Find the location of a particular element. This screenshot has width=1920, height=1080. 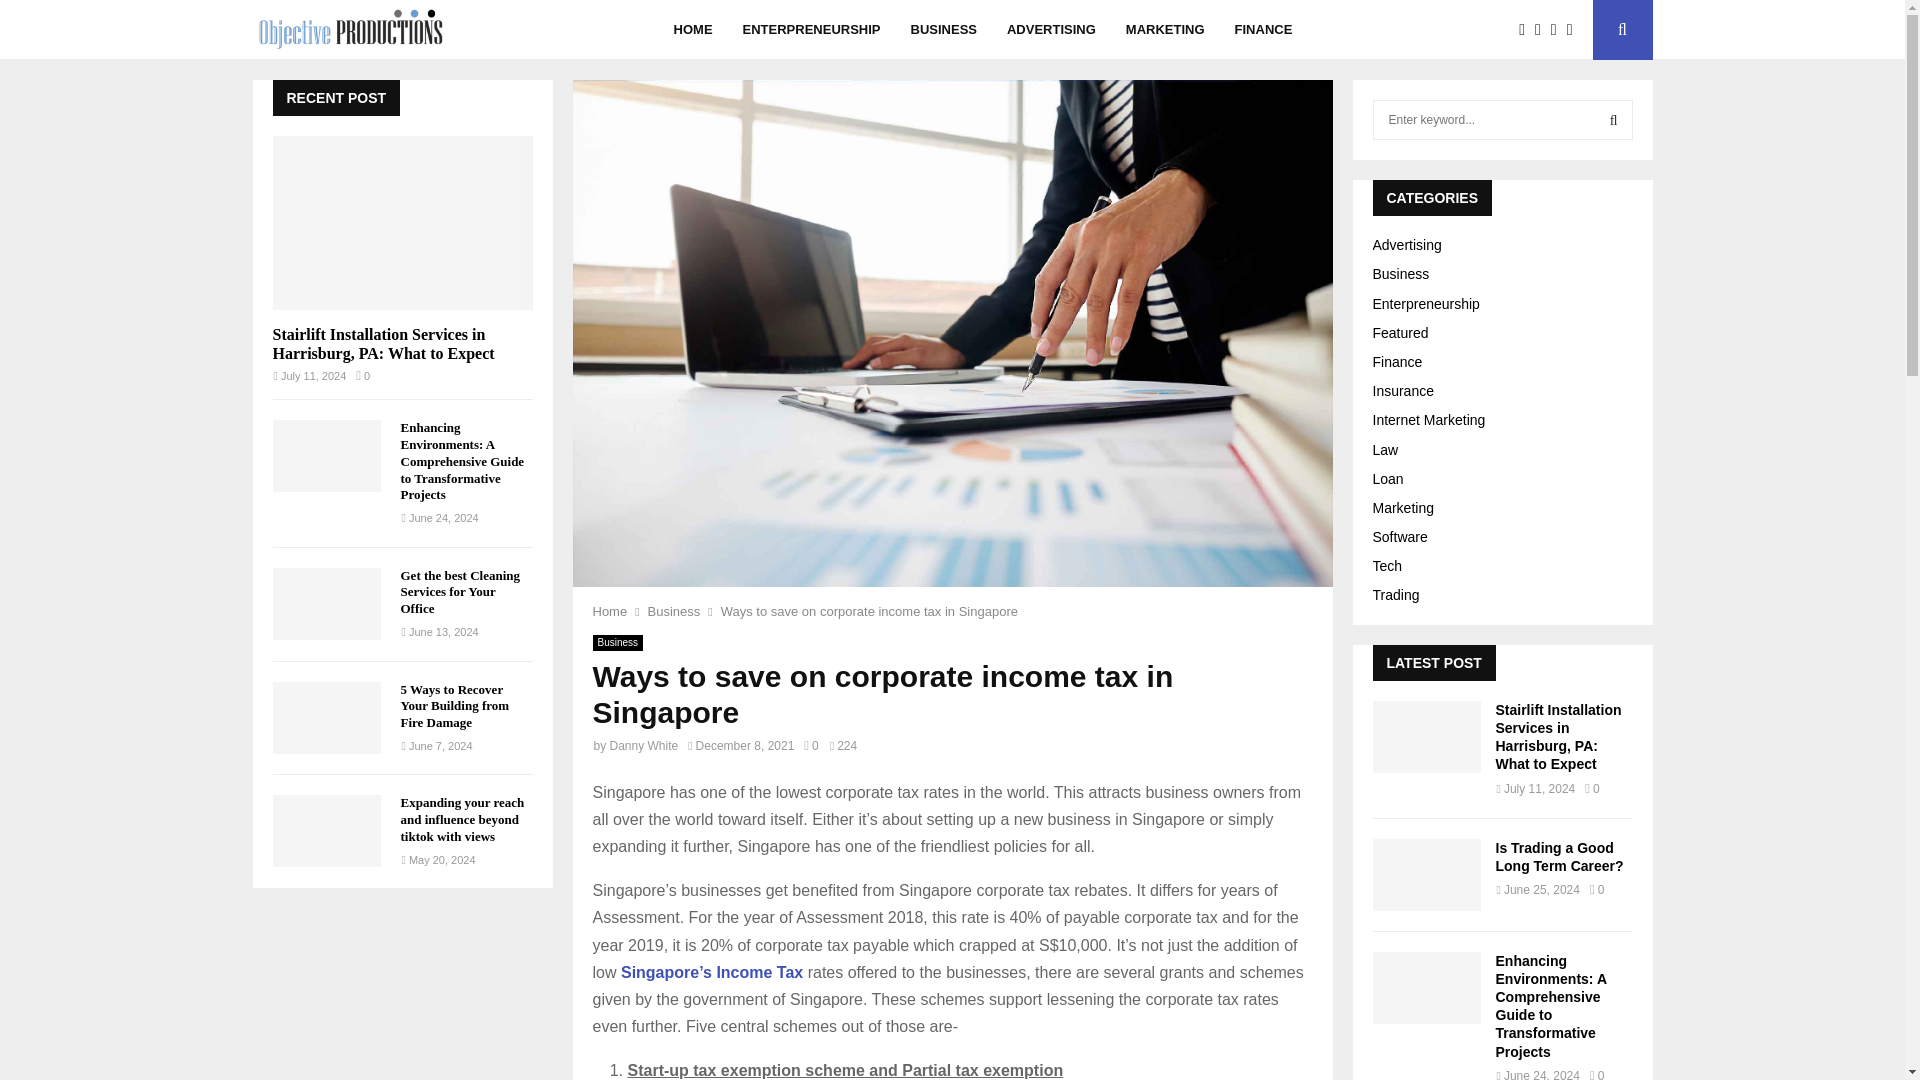

BUSINESS is located at coordinates (944, 30).